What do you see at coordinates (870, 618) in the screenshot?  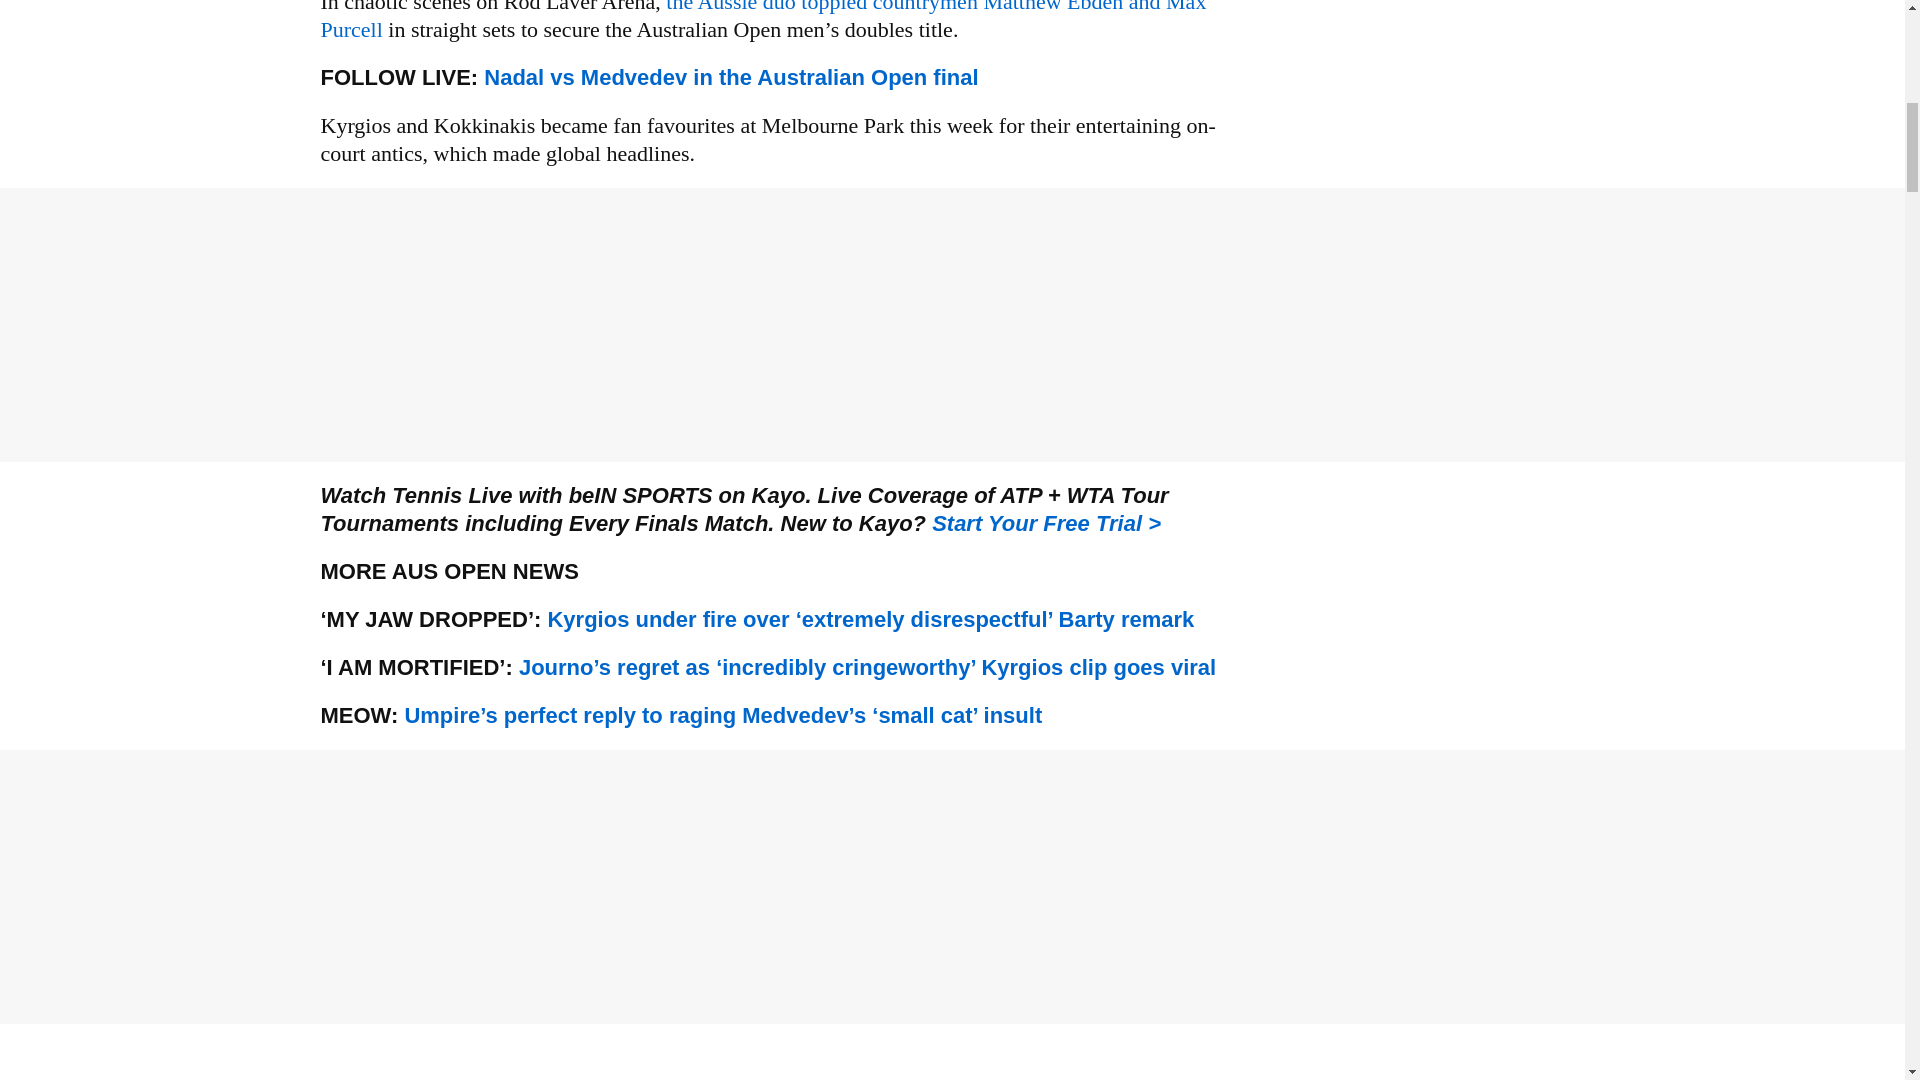 I see `www.foxsports.com.au` at bounding box center [870, 618].